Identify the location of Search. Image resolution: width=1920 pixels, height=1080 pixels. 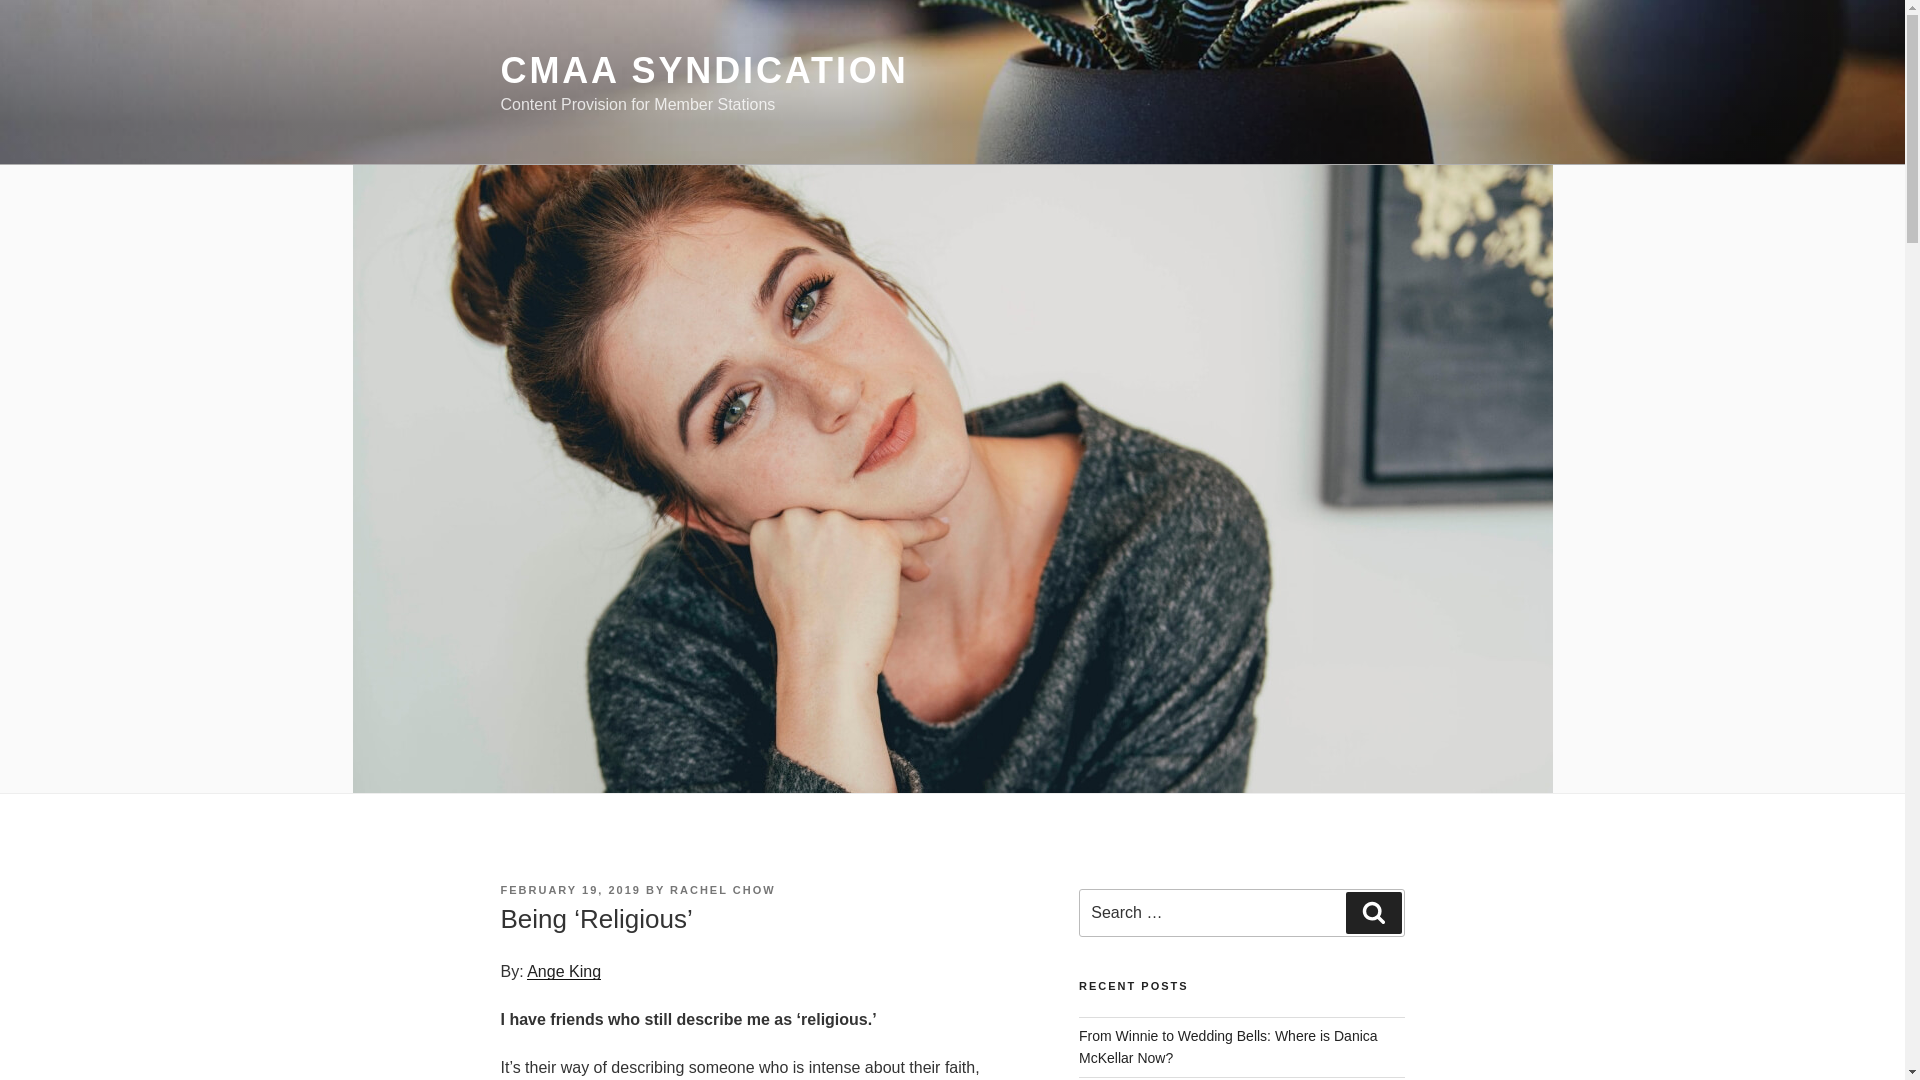
(1373, 913).